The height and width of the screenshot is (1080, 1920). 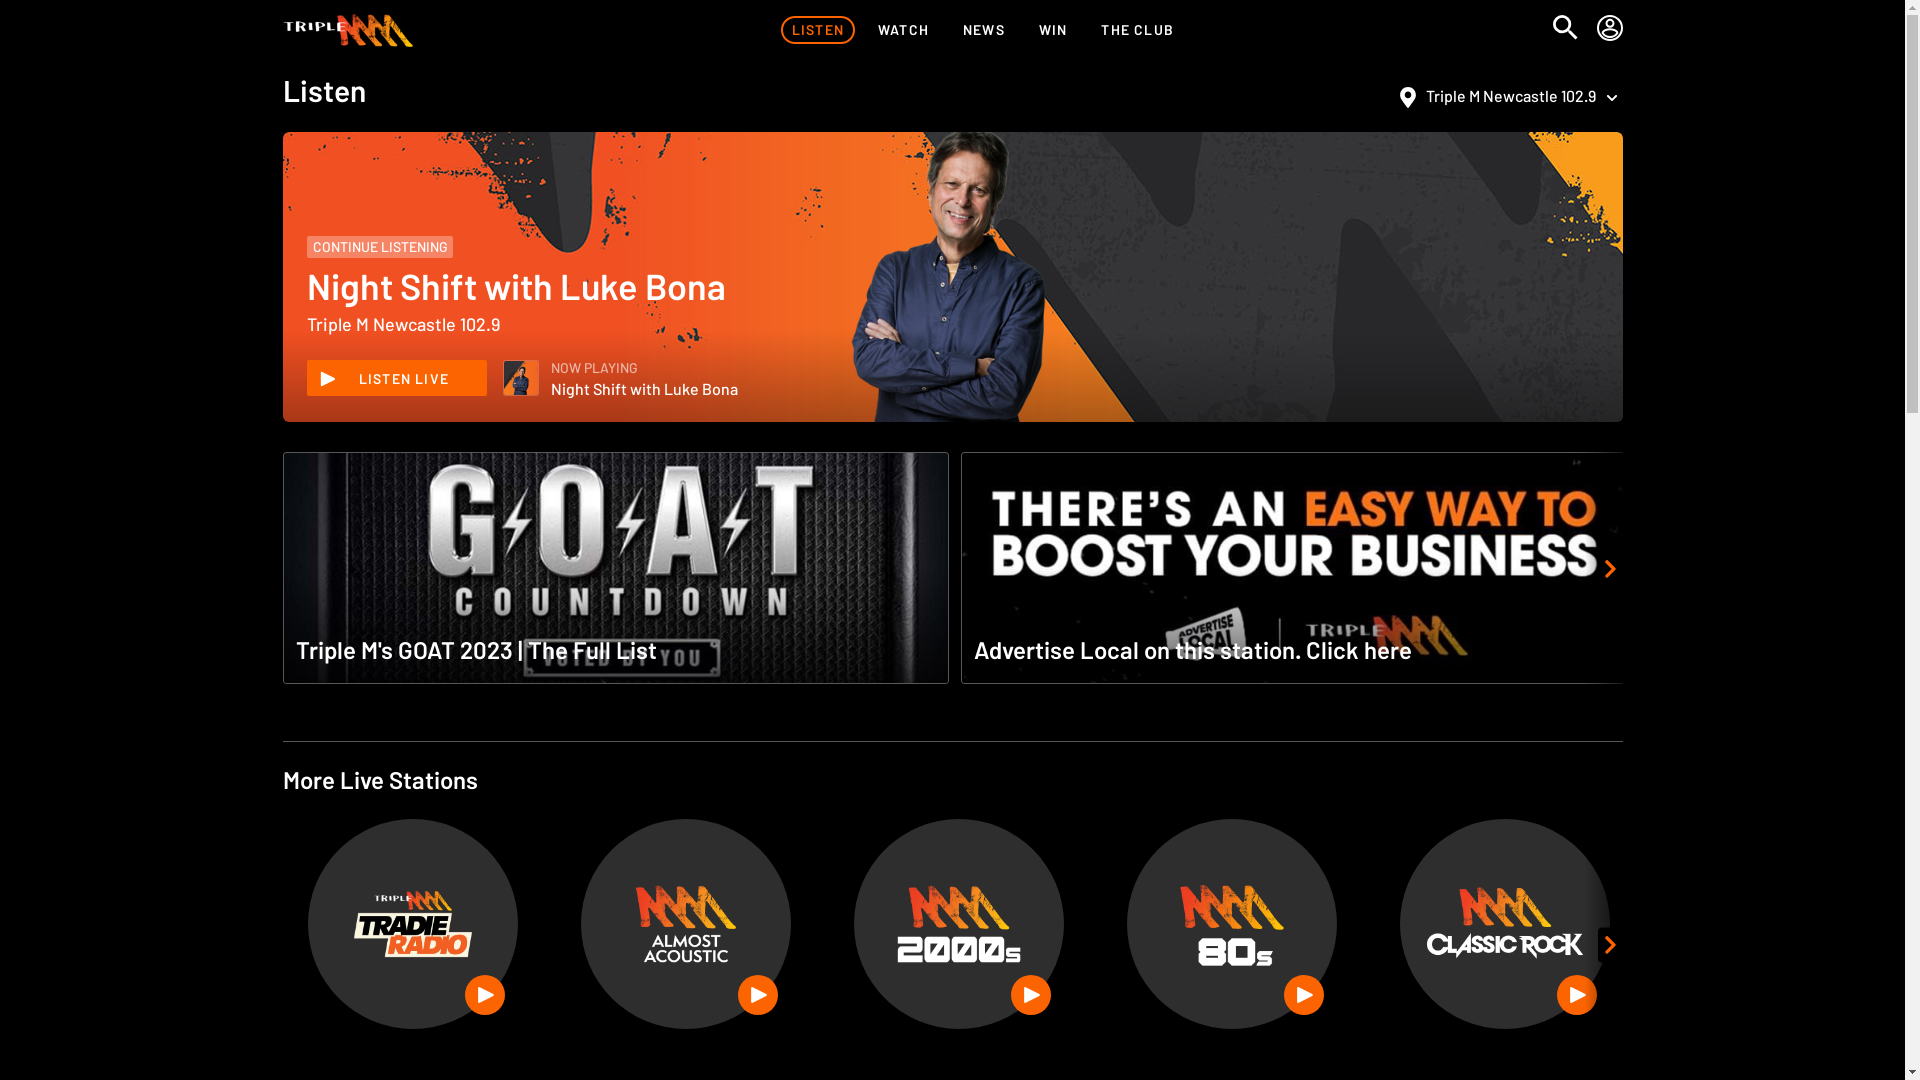 I want to click on THE CLUB, so click(x=1138, y=30).